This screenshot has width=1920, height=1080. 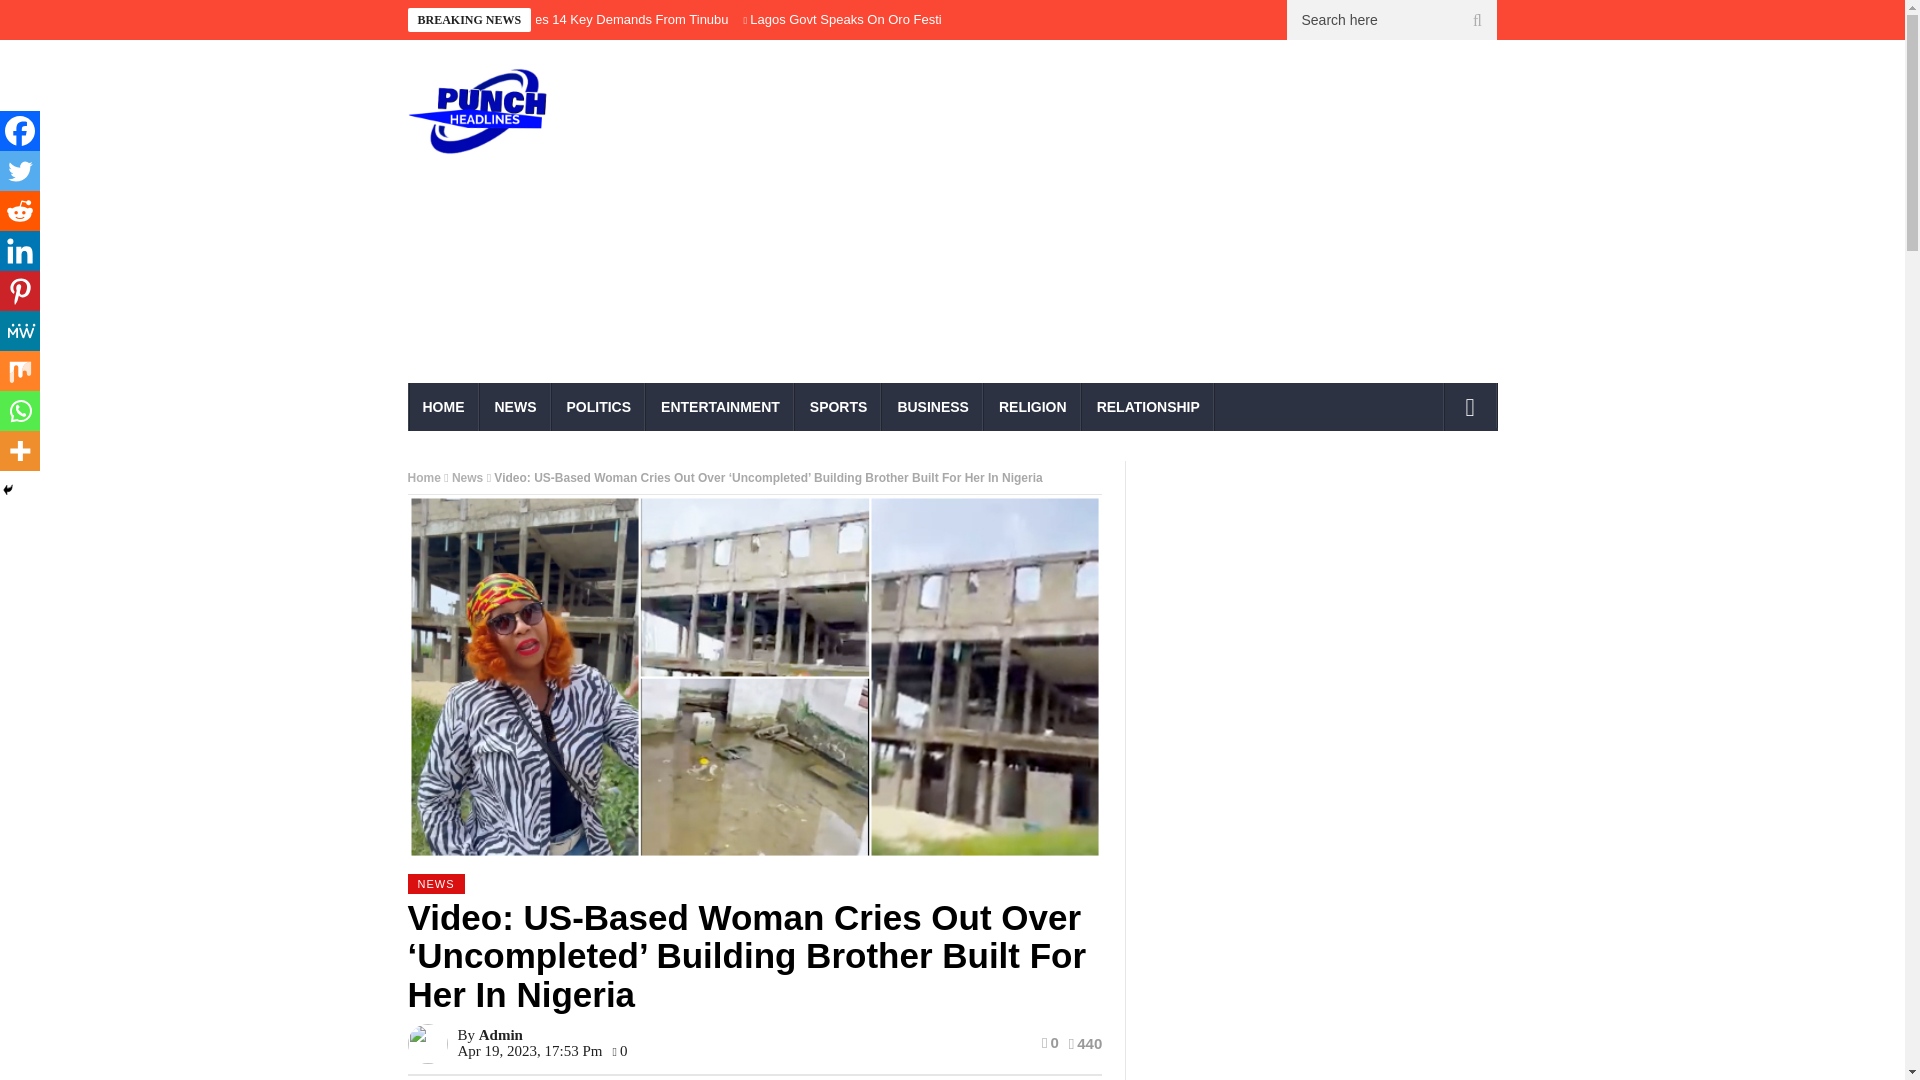 I want to click on HOME, so click(x=444, y=406).